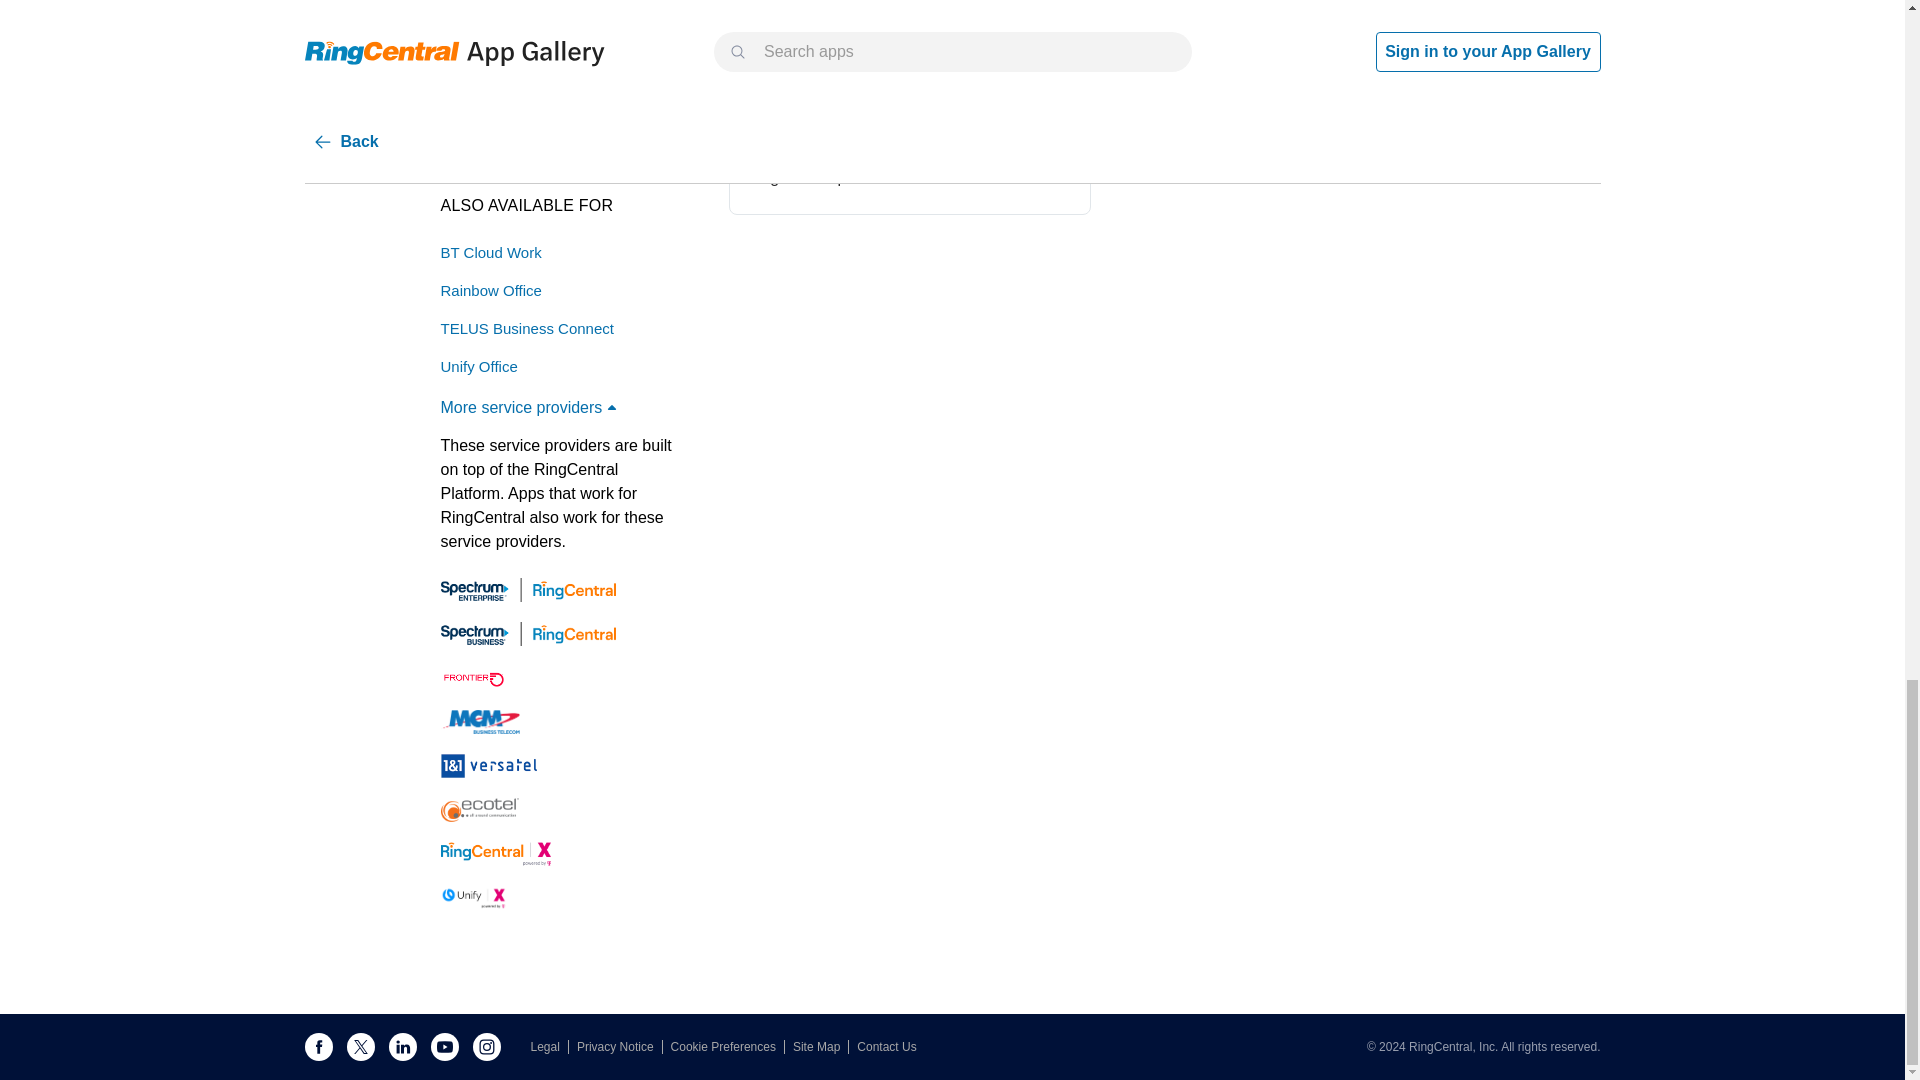 The width and height of the screenshot is (1920, 1080). I want to click on Privacy Notice, so click(620, 1047).